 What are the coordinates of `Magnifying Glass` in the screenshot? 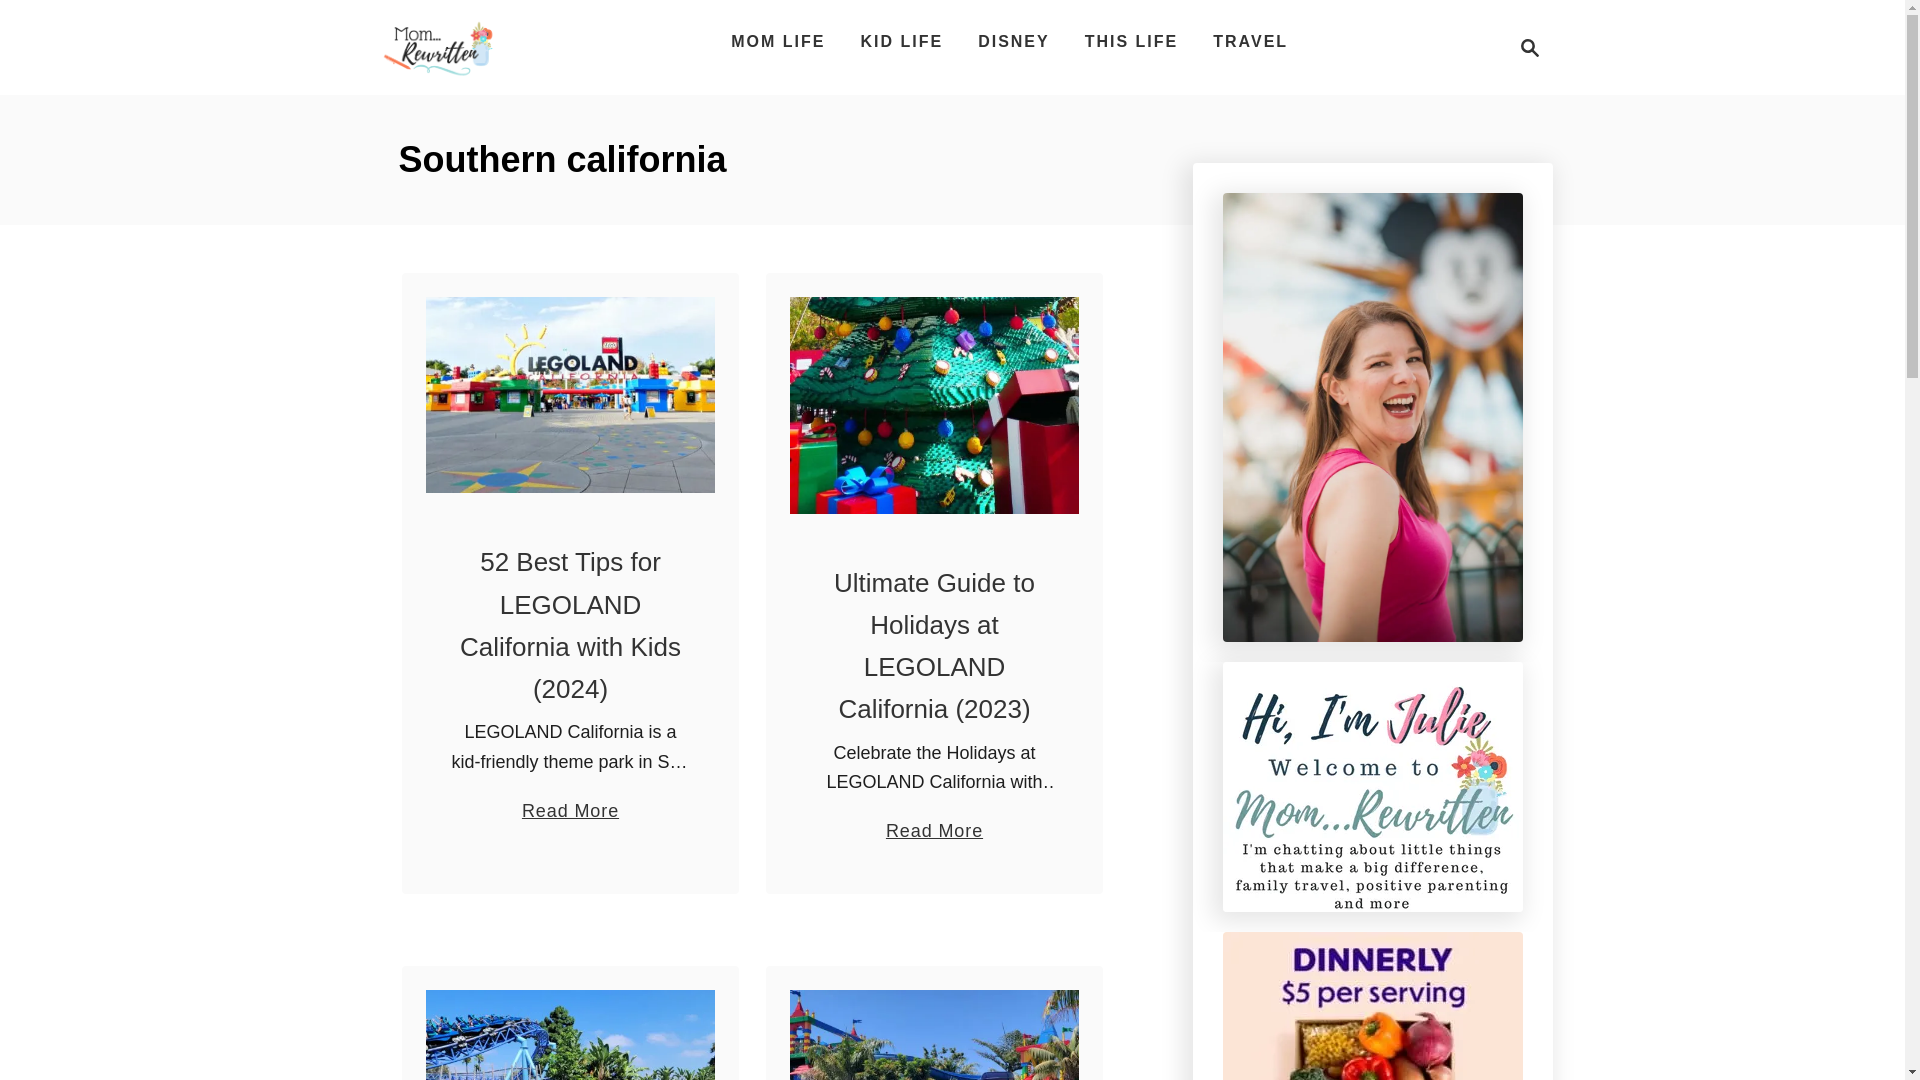 It's located at (1524, 48).